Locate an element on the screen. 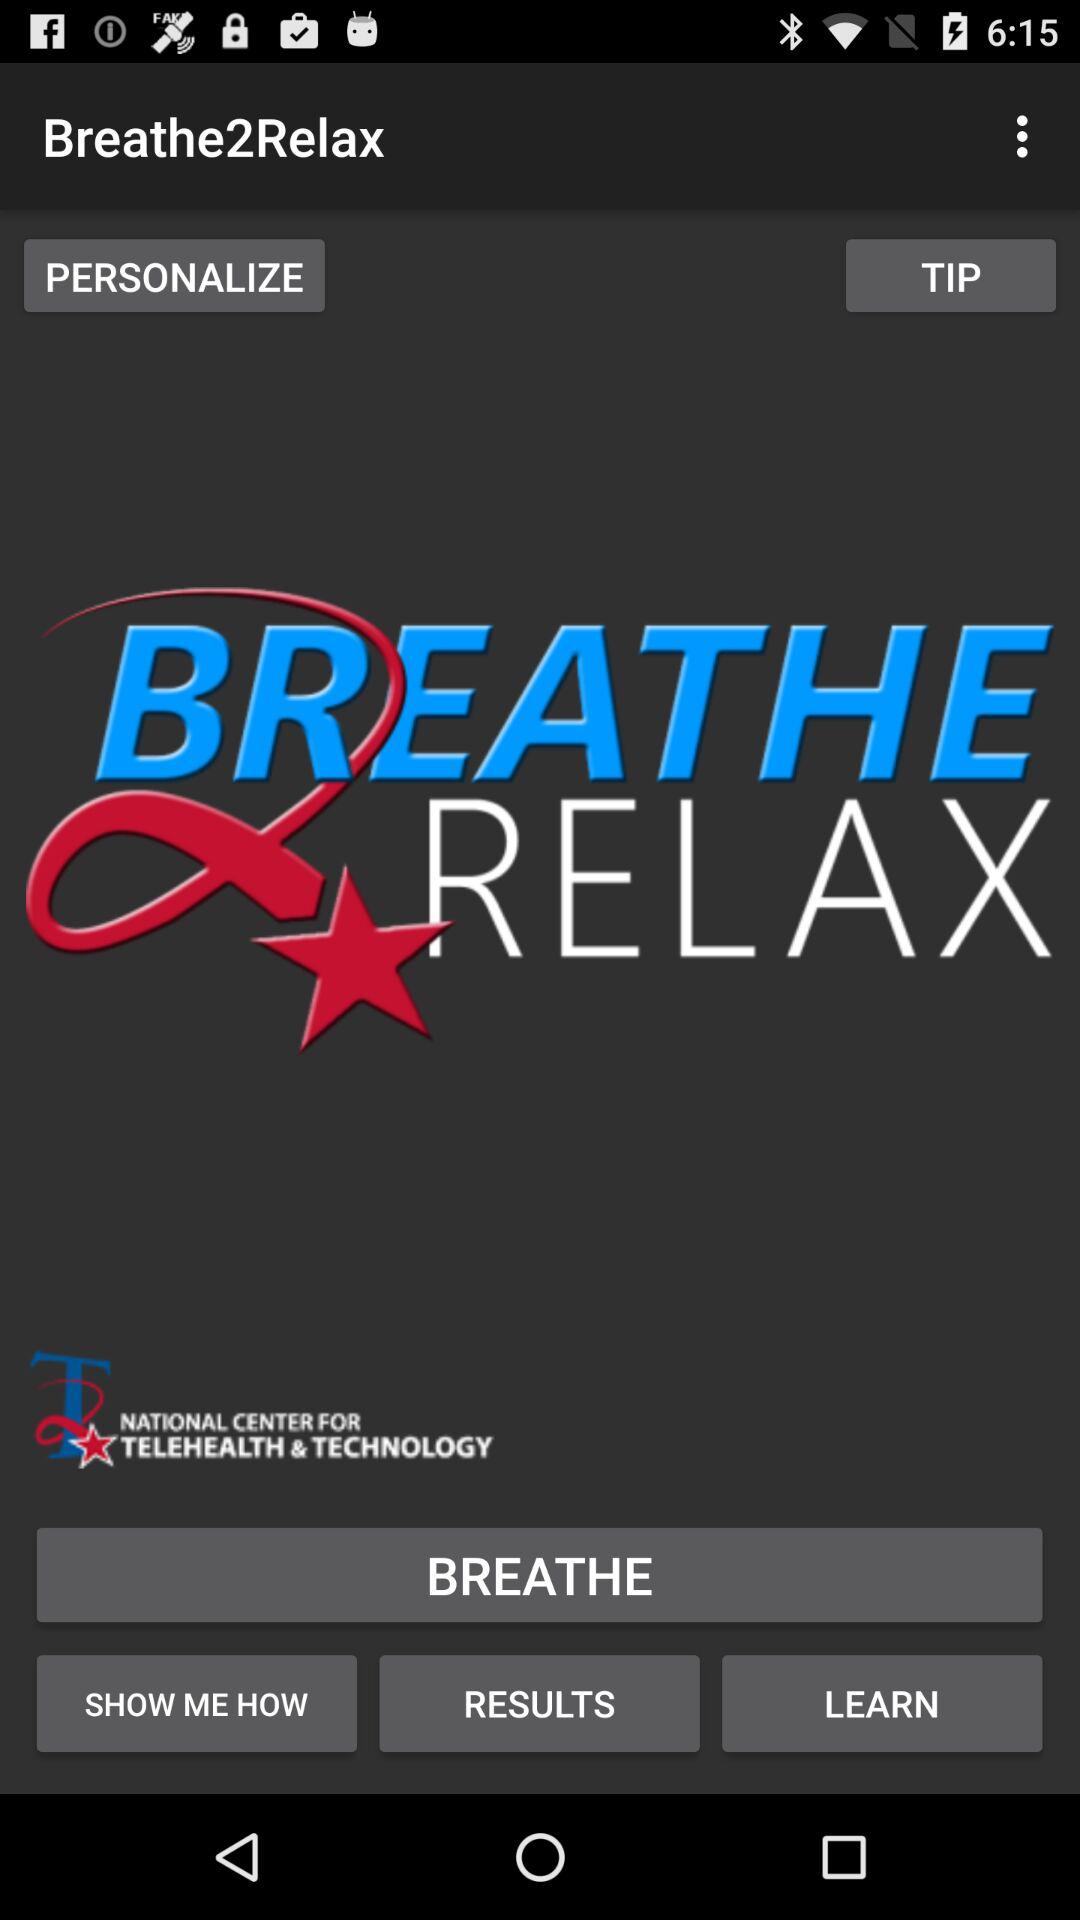 The image size is (1080, 1920). click the app to the right of the breathe2relax icon is located at coordinates (1028, 136).